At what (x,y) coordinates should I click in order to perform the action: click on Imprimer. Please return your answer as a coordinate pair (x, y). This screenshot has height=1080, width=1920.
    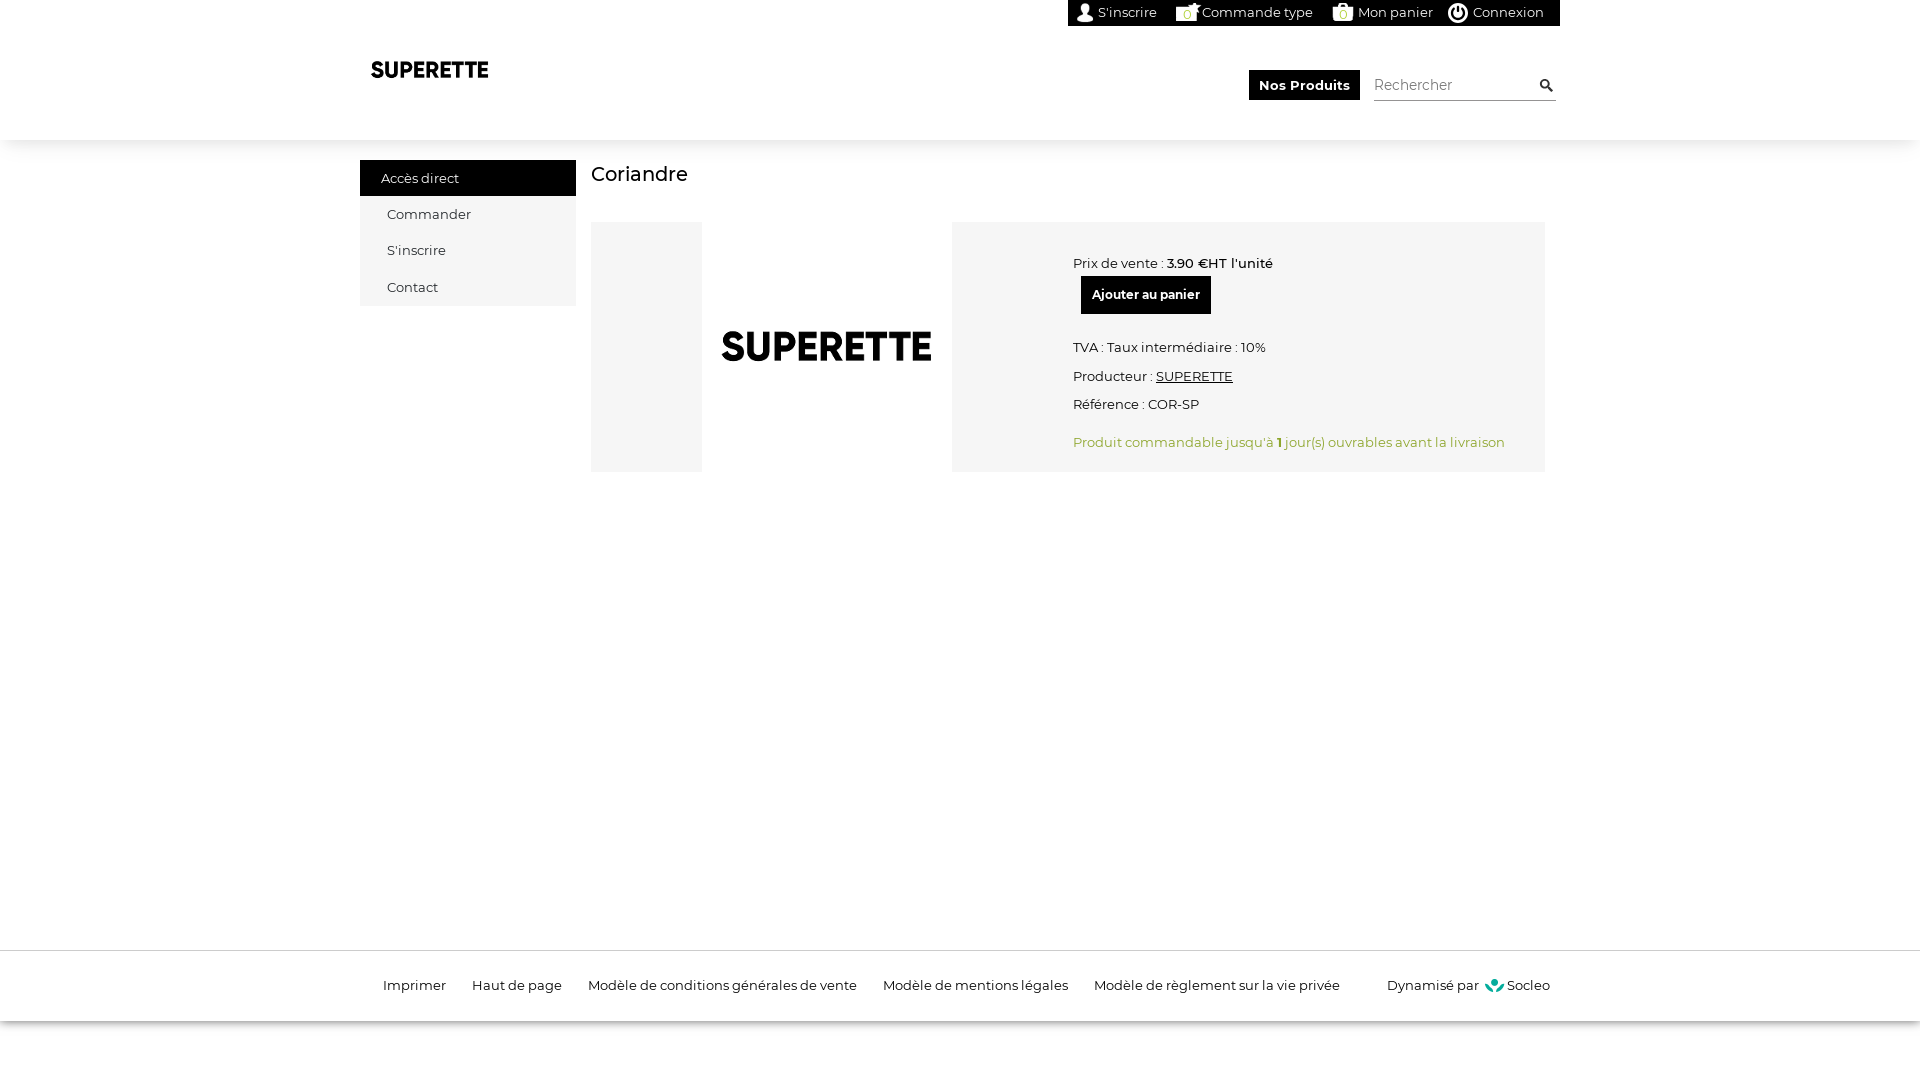
    Looking at the image, I should click on (414, 985).